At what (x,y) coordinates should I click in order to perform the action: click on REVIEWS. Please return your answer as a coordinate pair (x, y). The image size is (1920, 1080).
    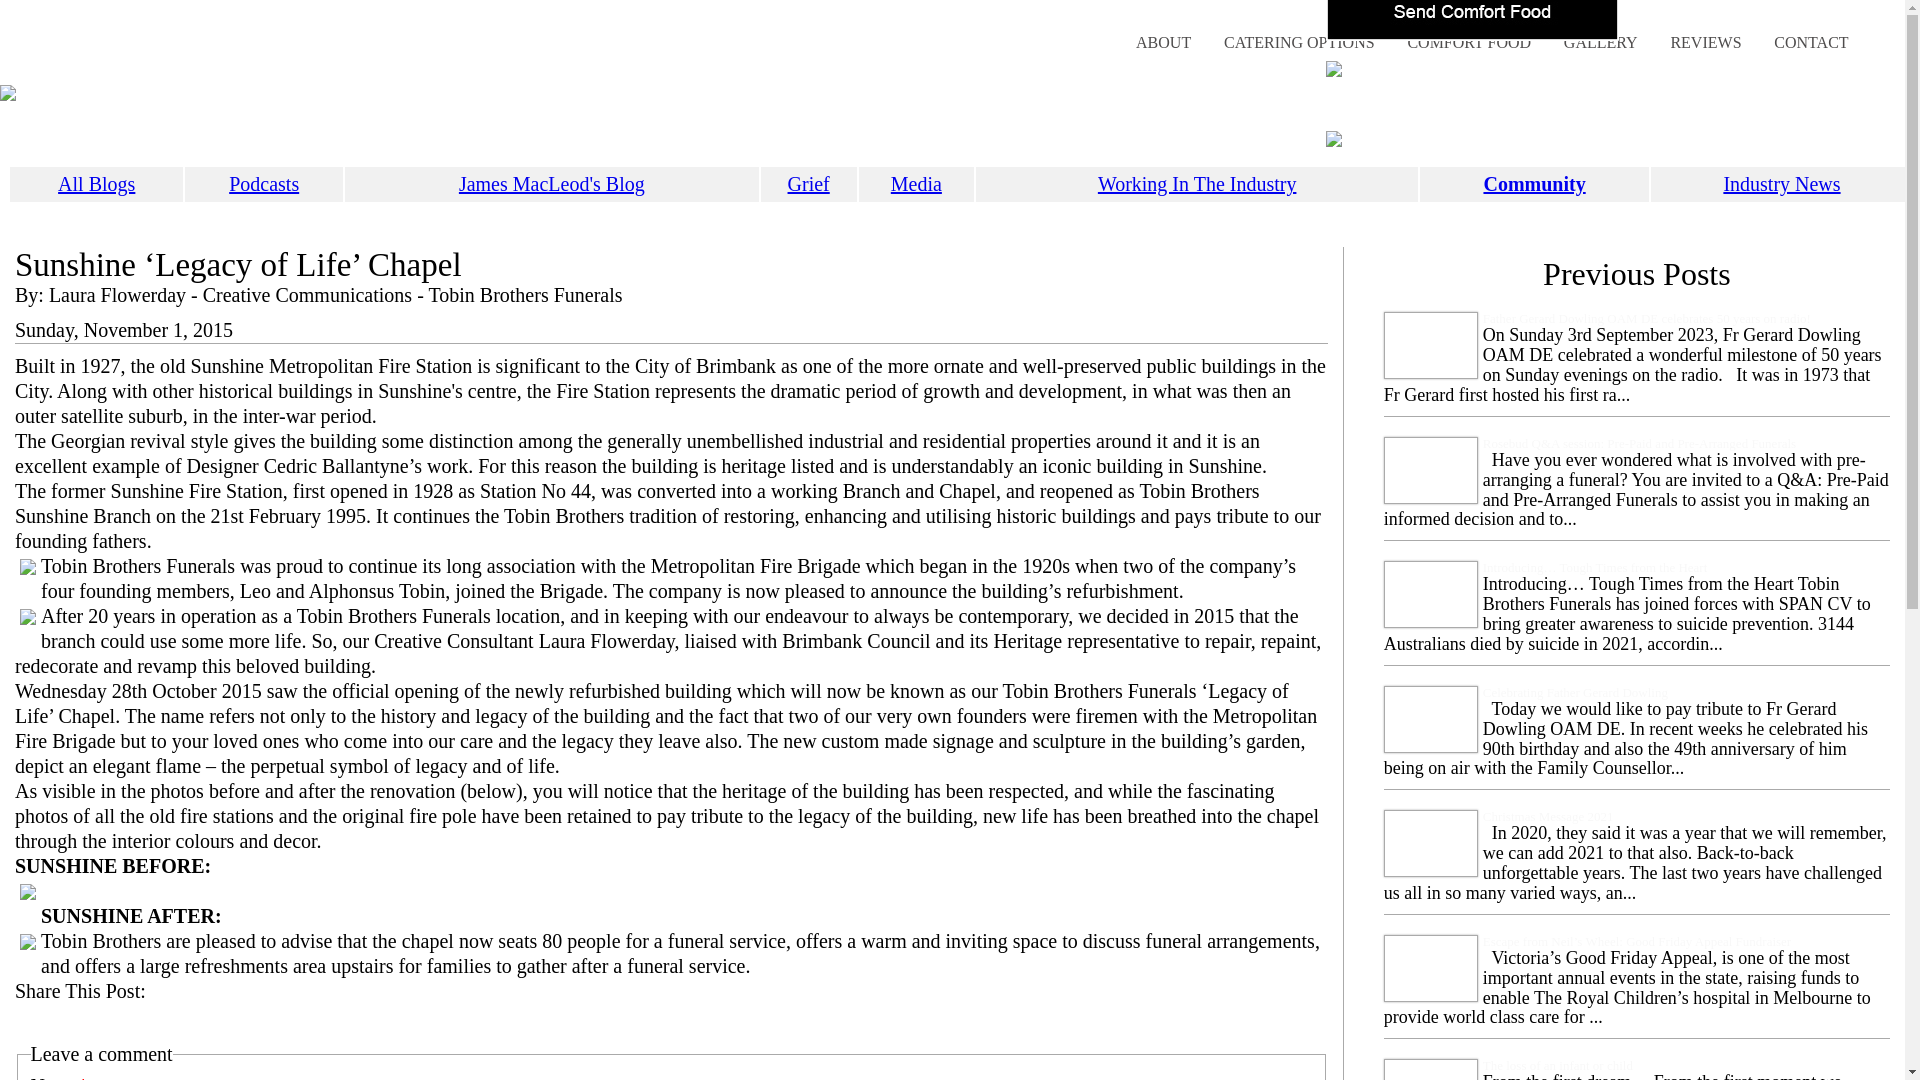
    Looking at the image, I should click on (1706, 42).